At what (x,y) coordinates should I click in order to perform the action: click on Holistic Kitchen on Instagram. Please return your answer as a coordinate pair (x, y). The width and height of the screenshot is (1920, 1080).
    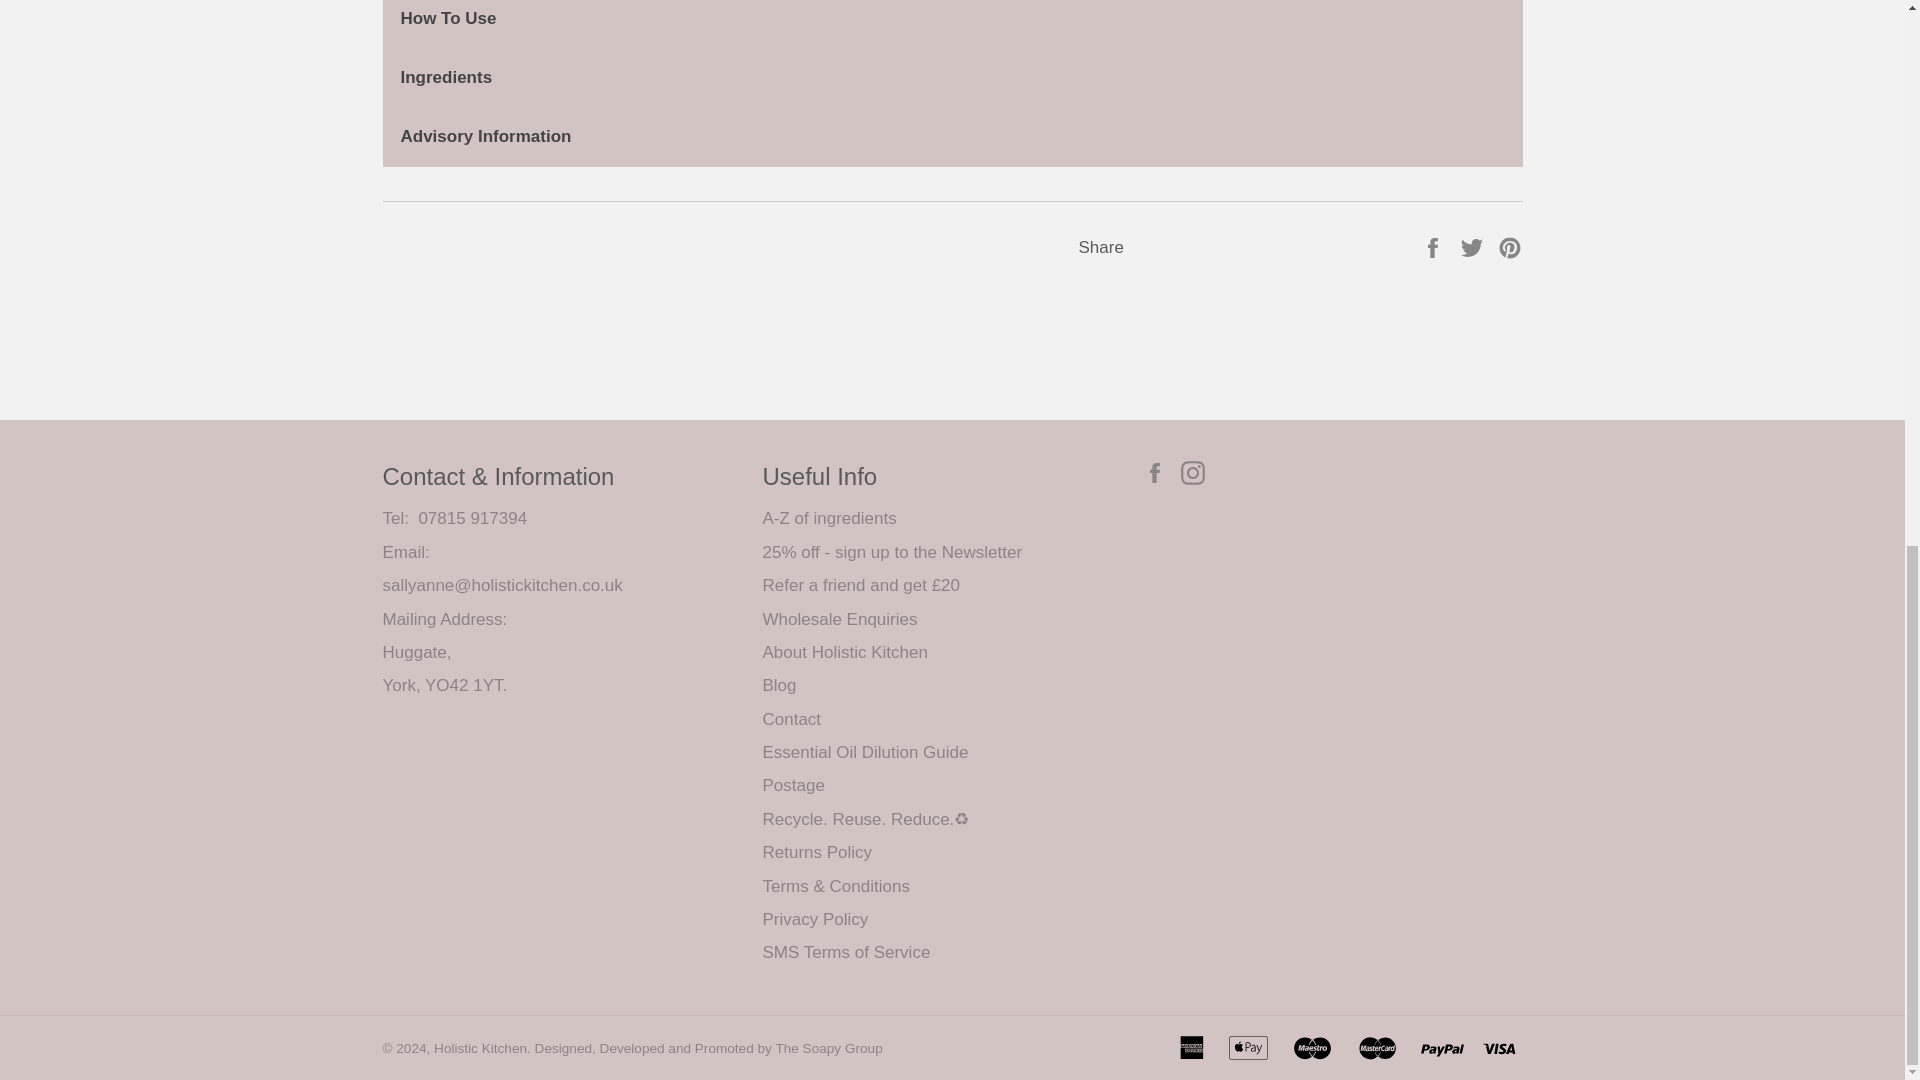
    Looking at the image, I should click on (1198, 472).